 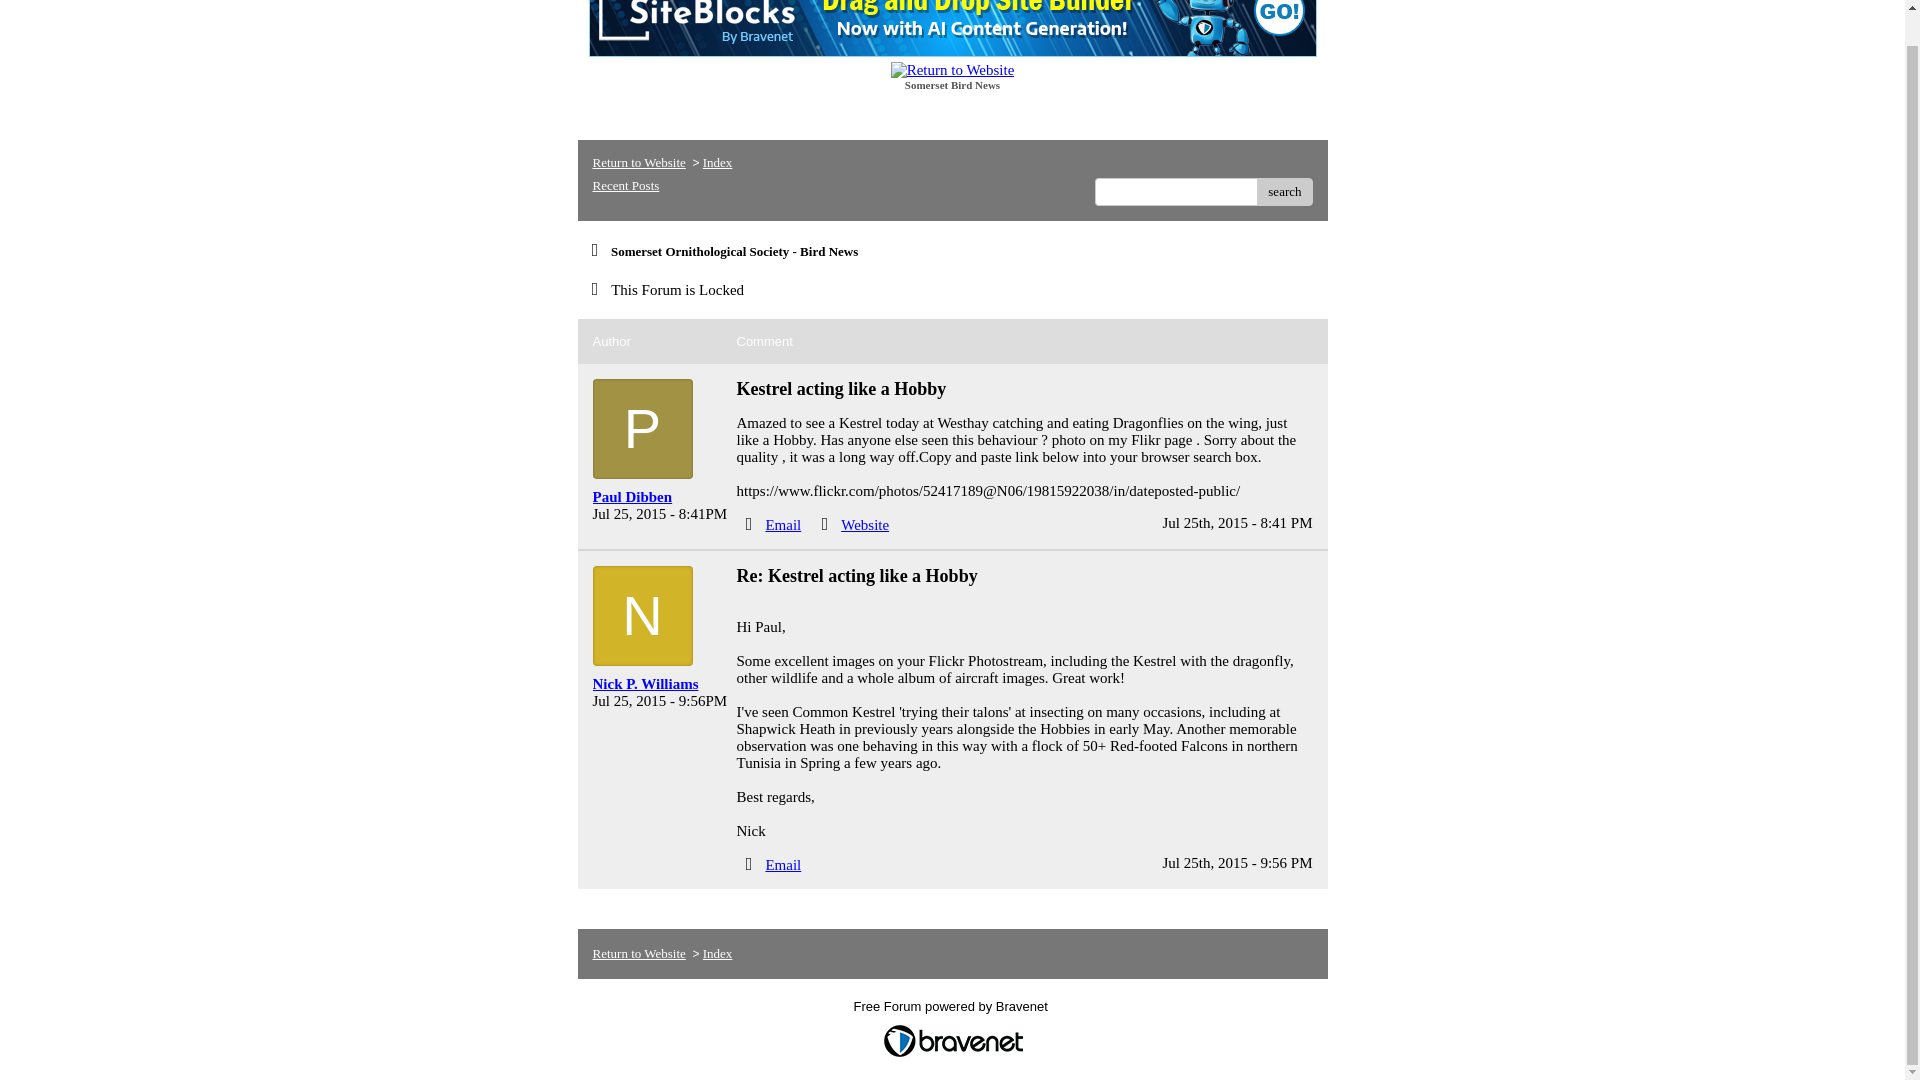 What do you see at coordinates (624, 186) in the screenshot?
I see `Recent Posts` at bounding box center [624, 186].